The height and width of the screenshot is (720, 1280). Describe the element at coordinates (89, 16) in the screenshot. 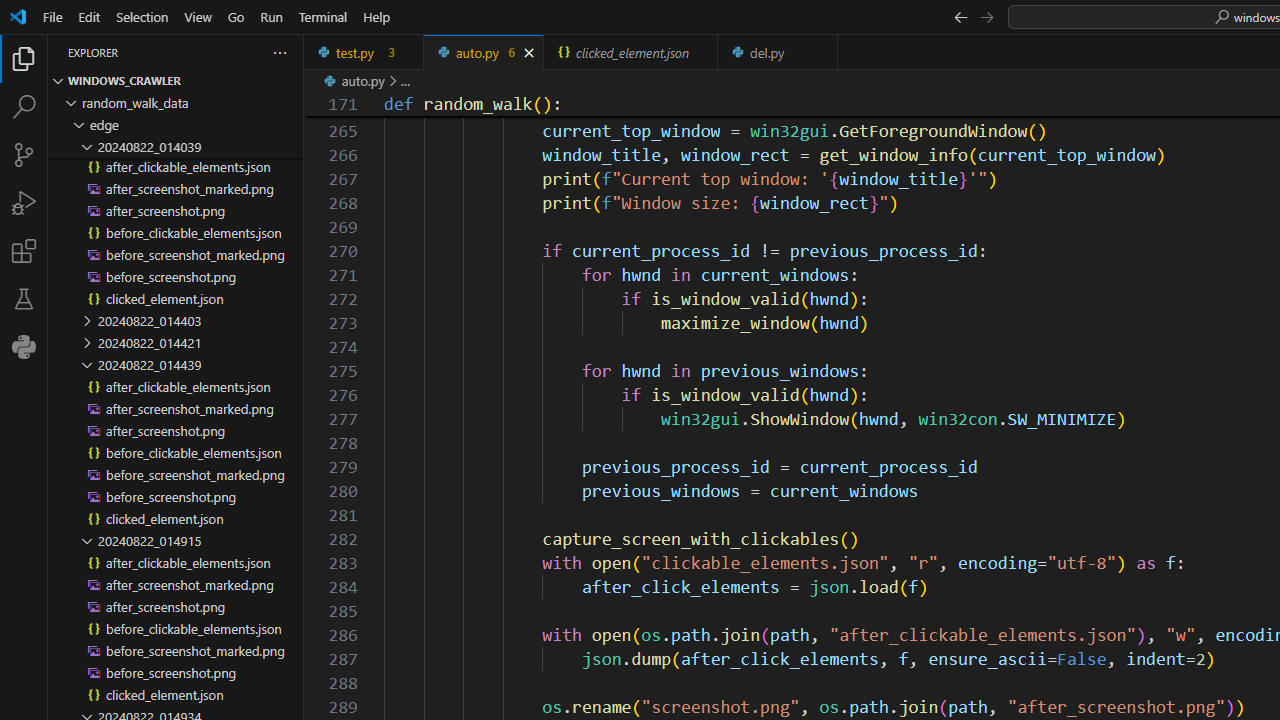

I see `Edit` at that location.